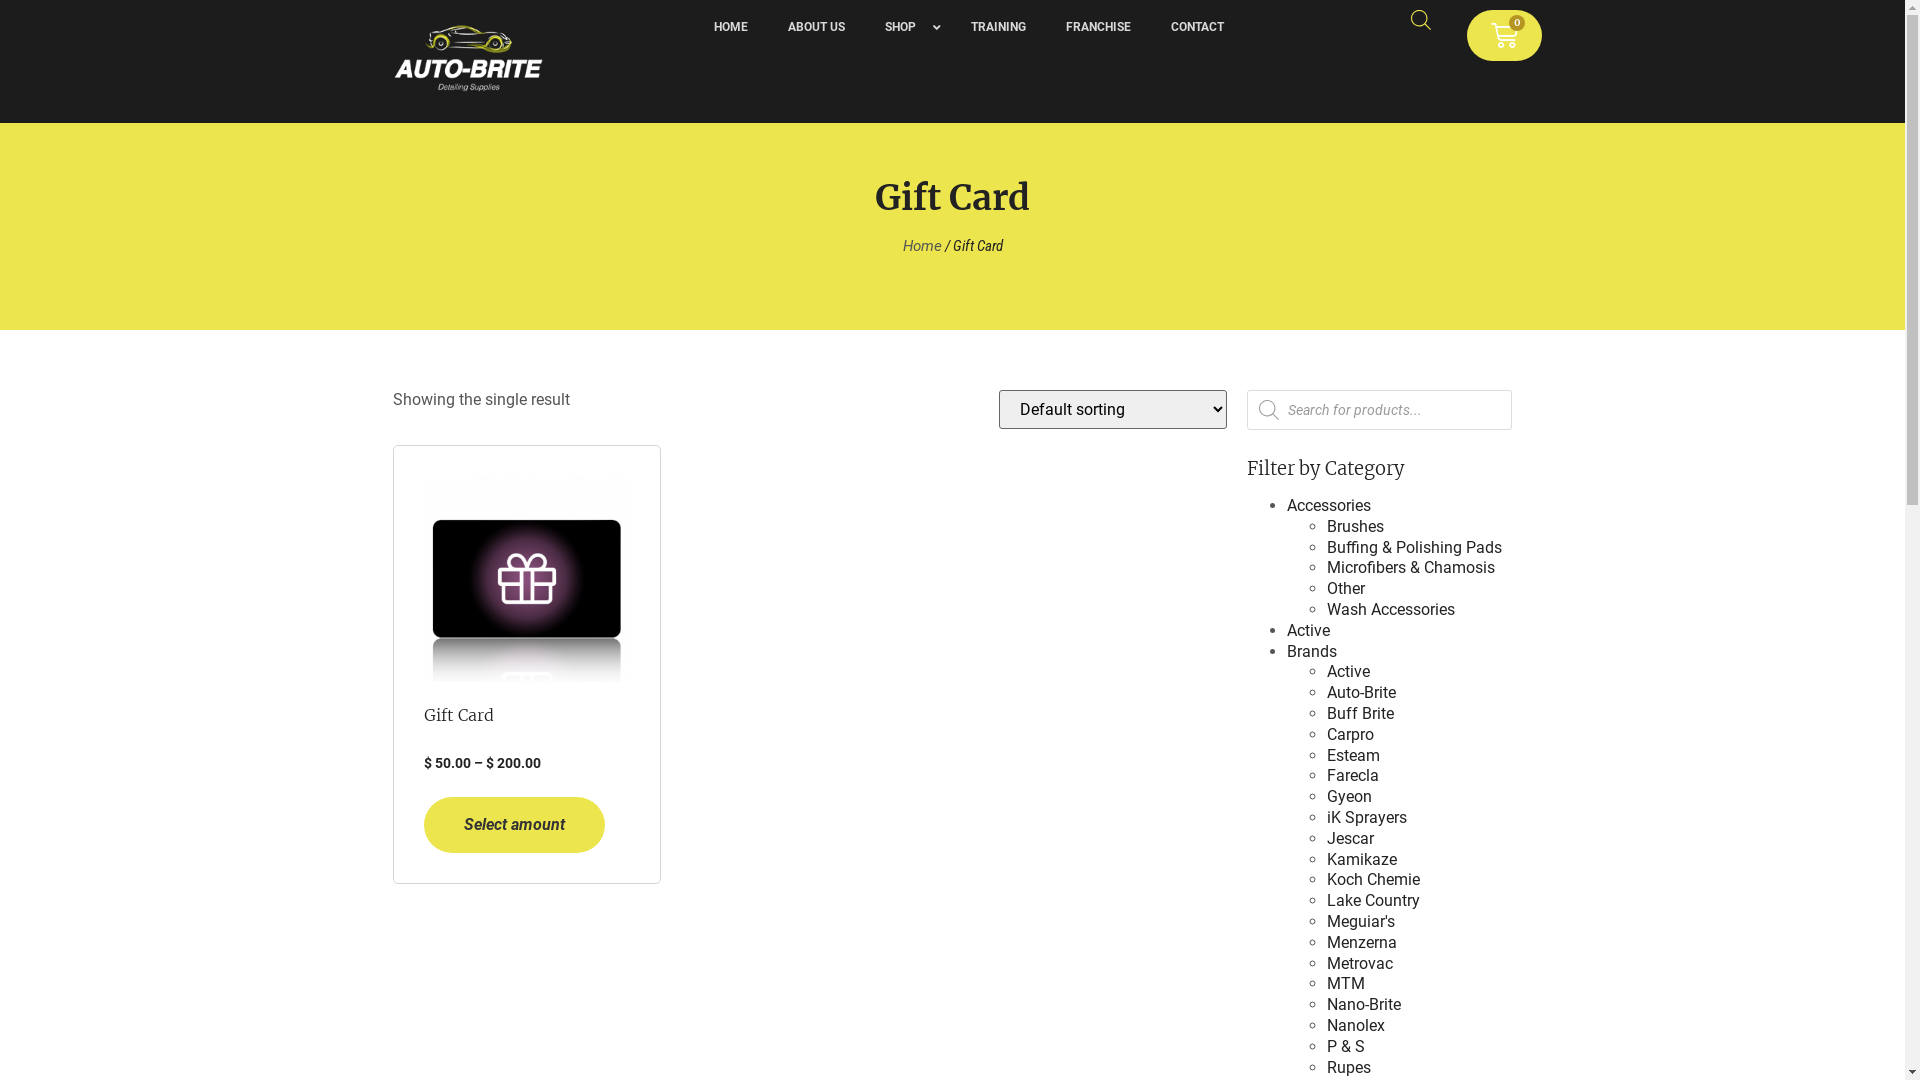  Describe the element at coordinates (1346, 984) in the screenshot. I see `MTM` at that location.